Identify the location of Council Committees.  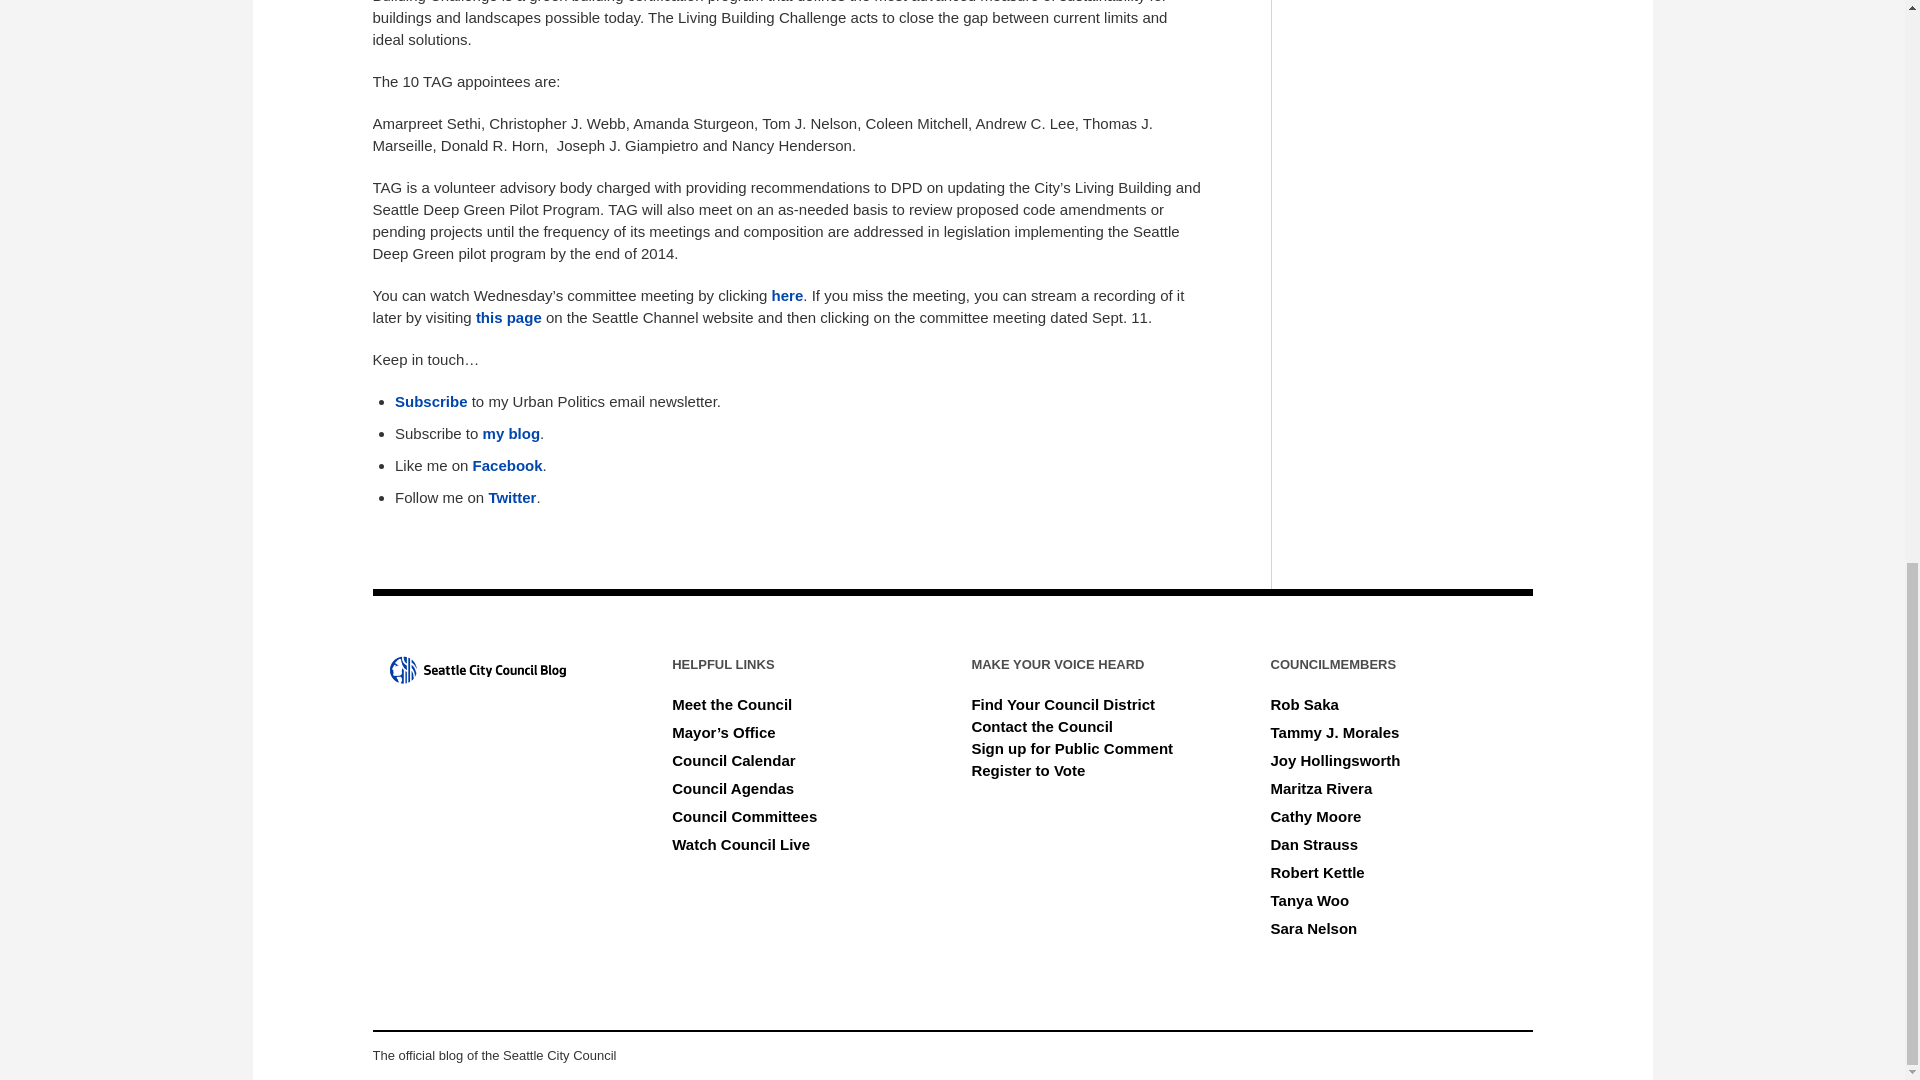
(744, 816).